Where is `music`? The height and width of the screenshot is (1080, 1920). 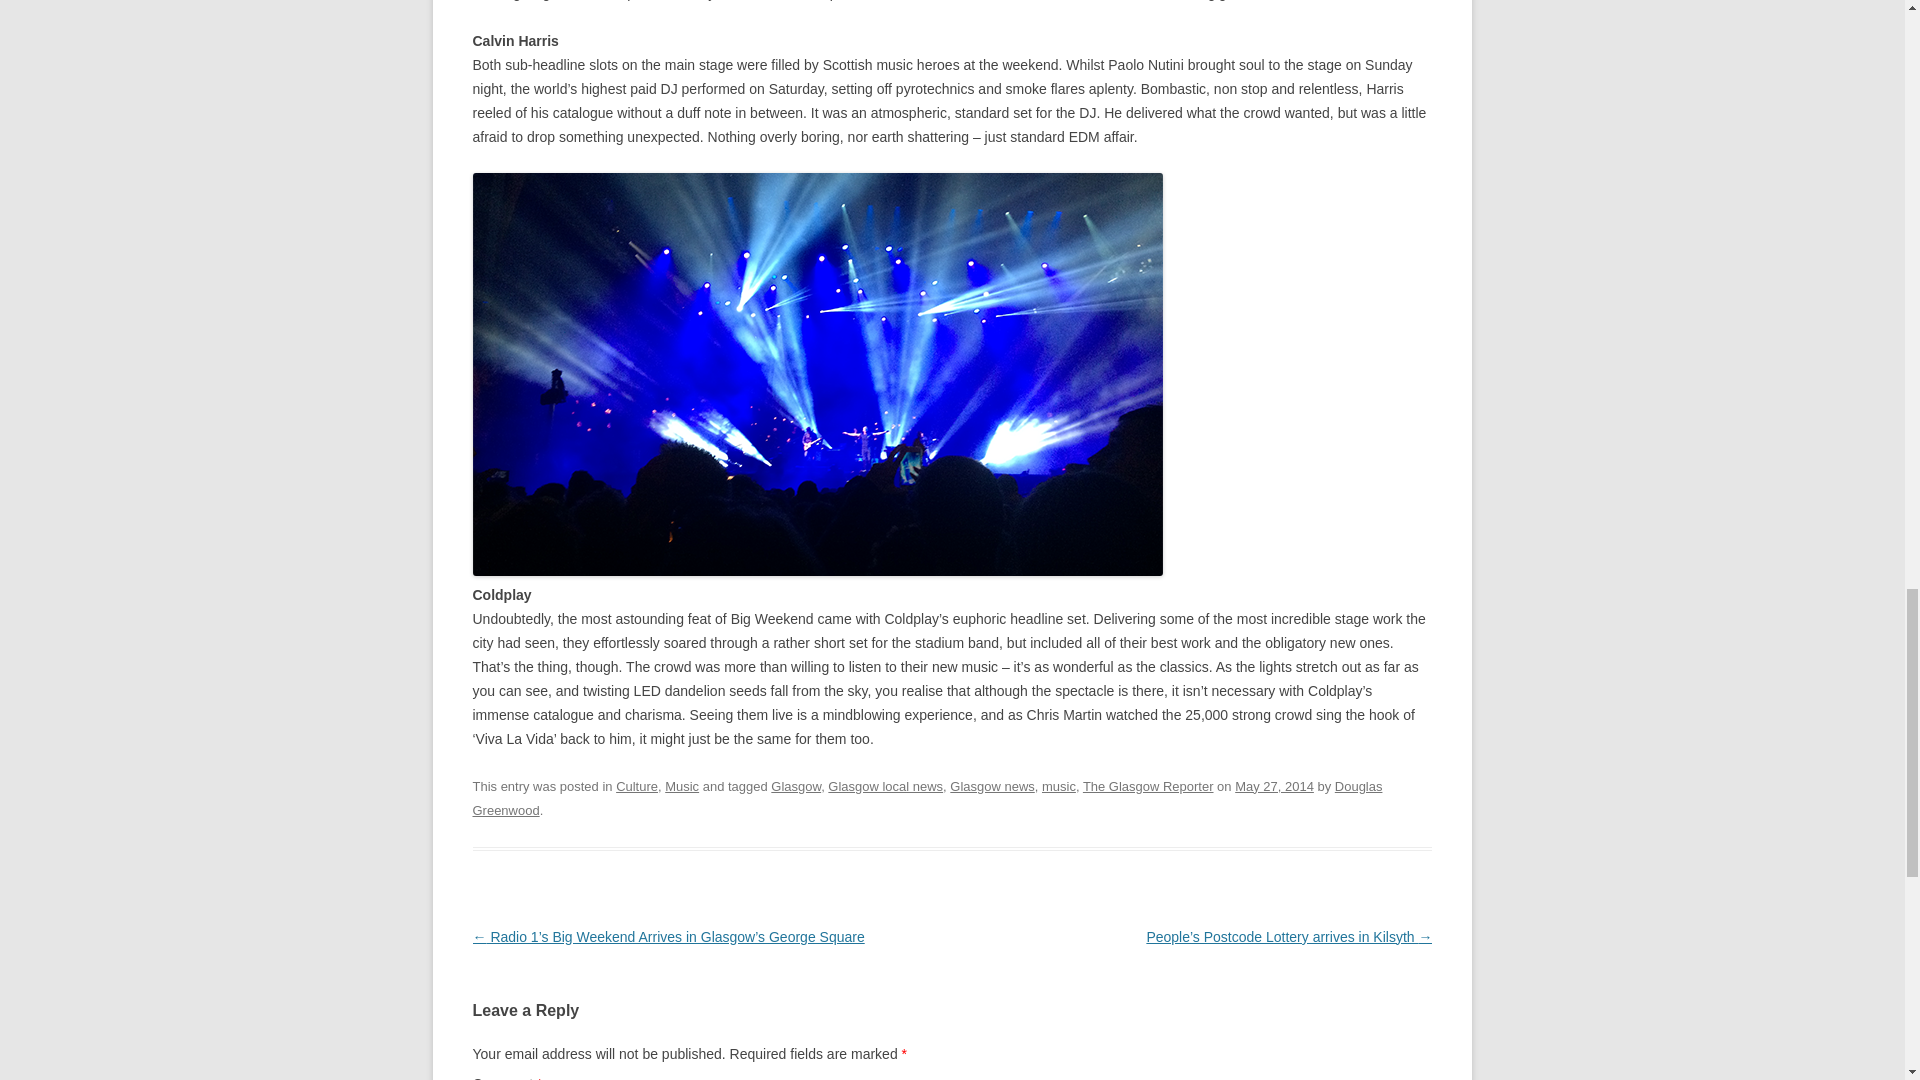 music is located at coordinates (1058, 786).